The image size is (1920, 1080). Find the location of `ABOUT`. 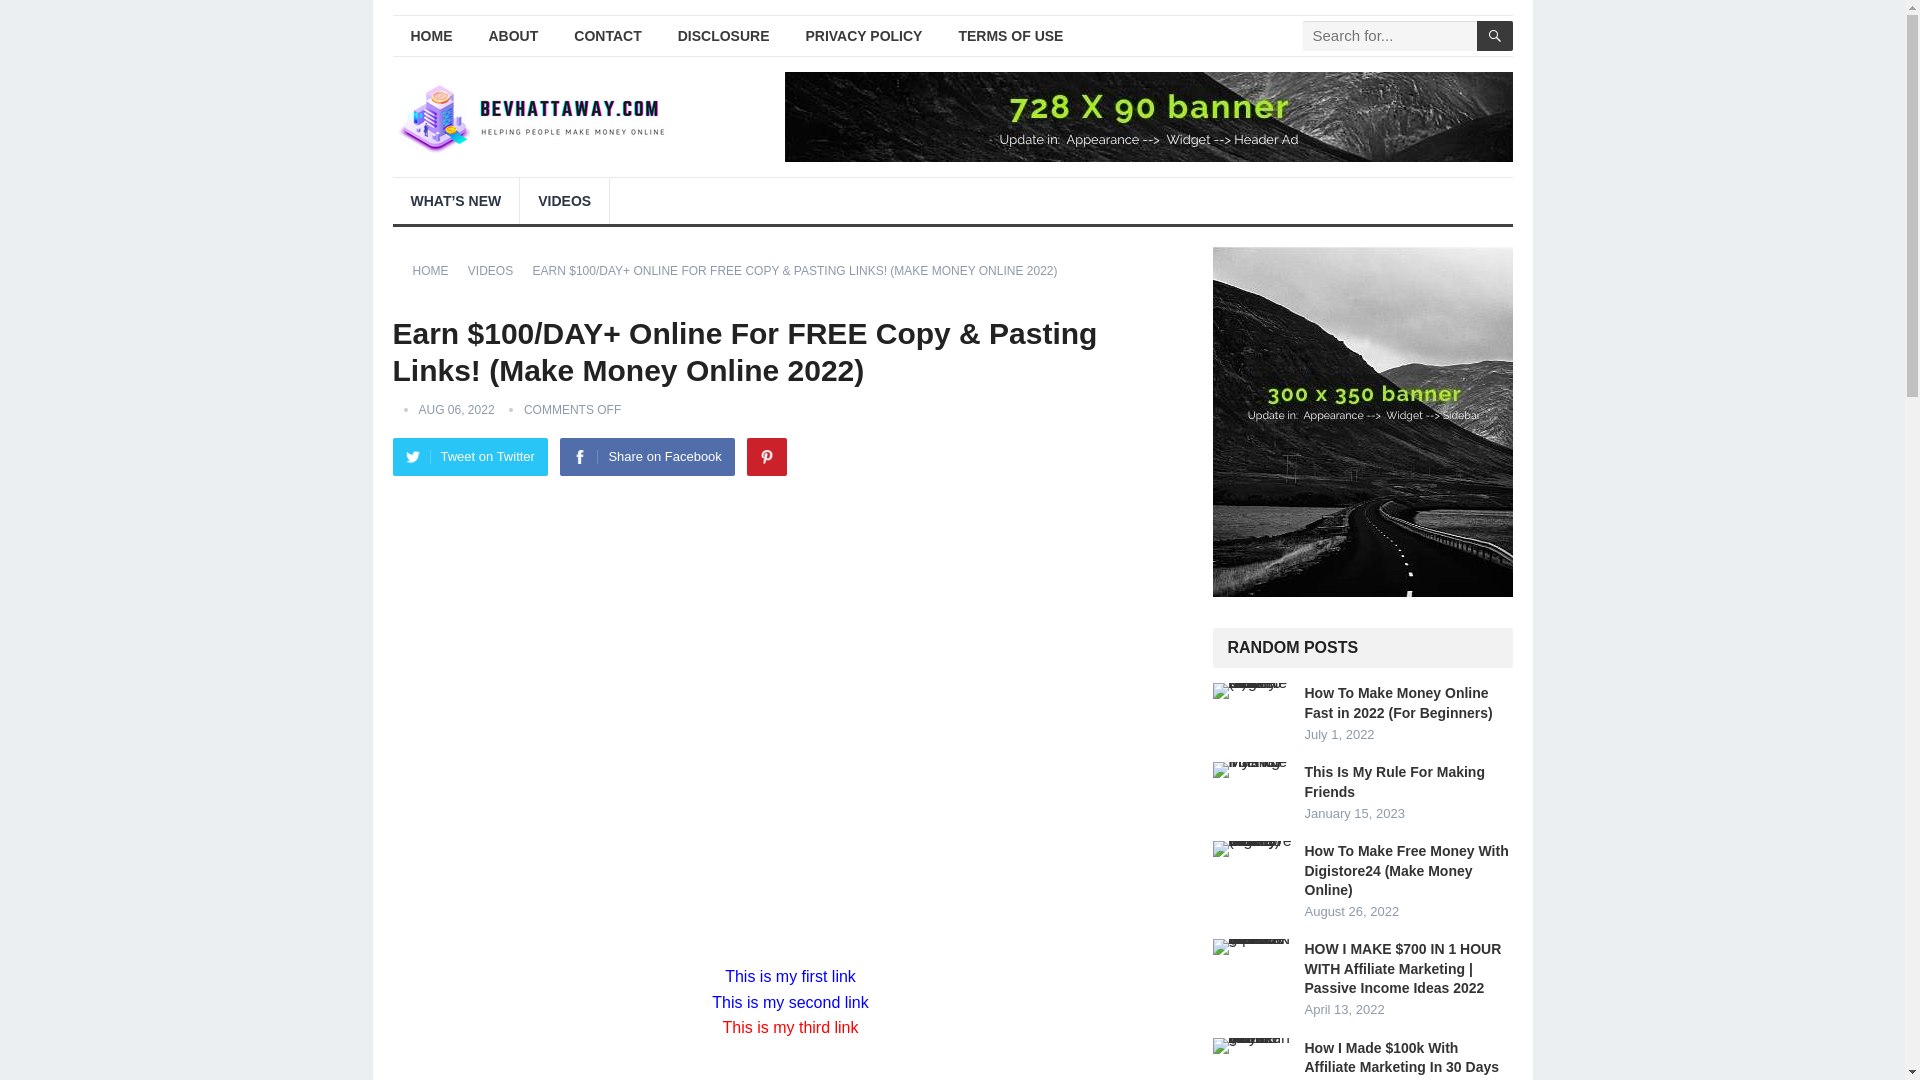

ABOUT is located at coordinates (513, 36).